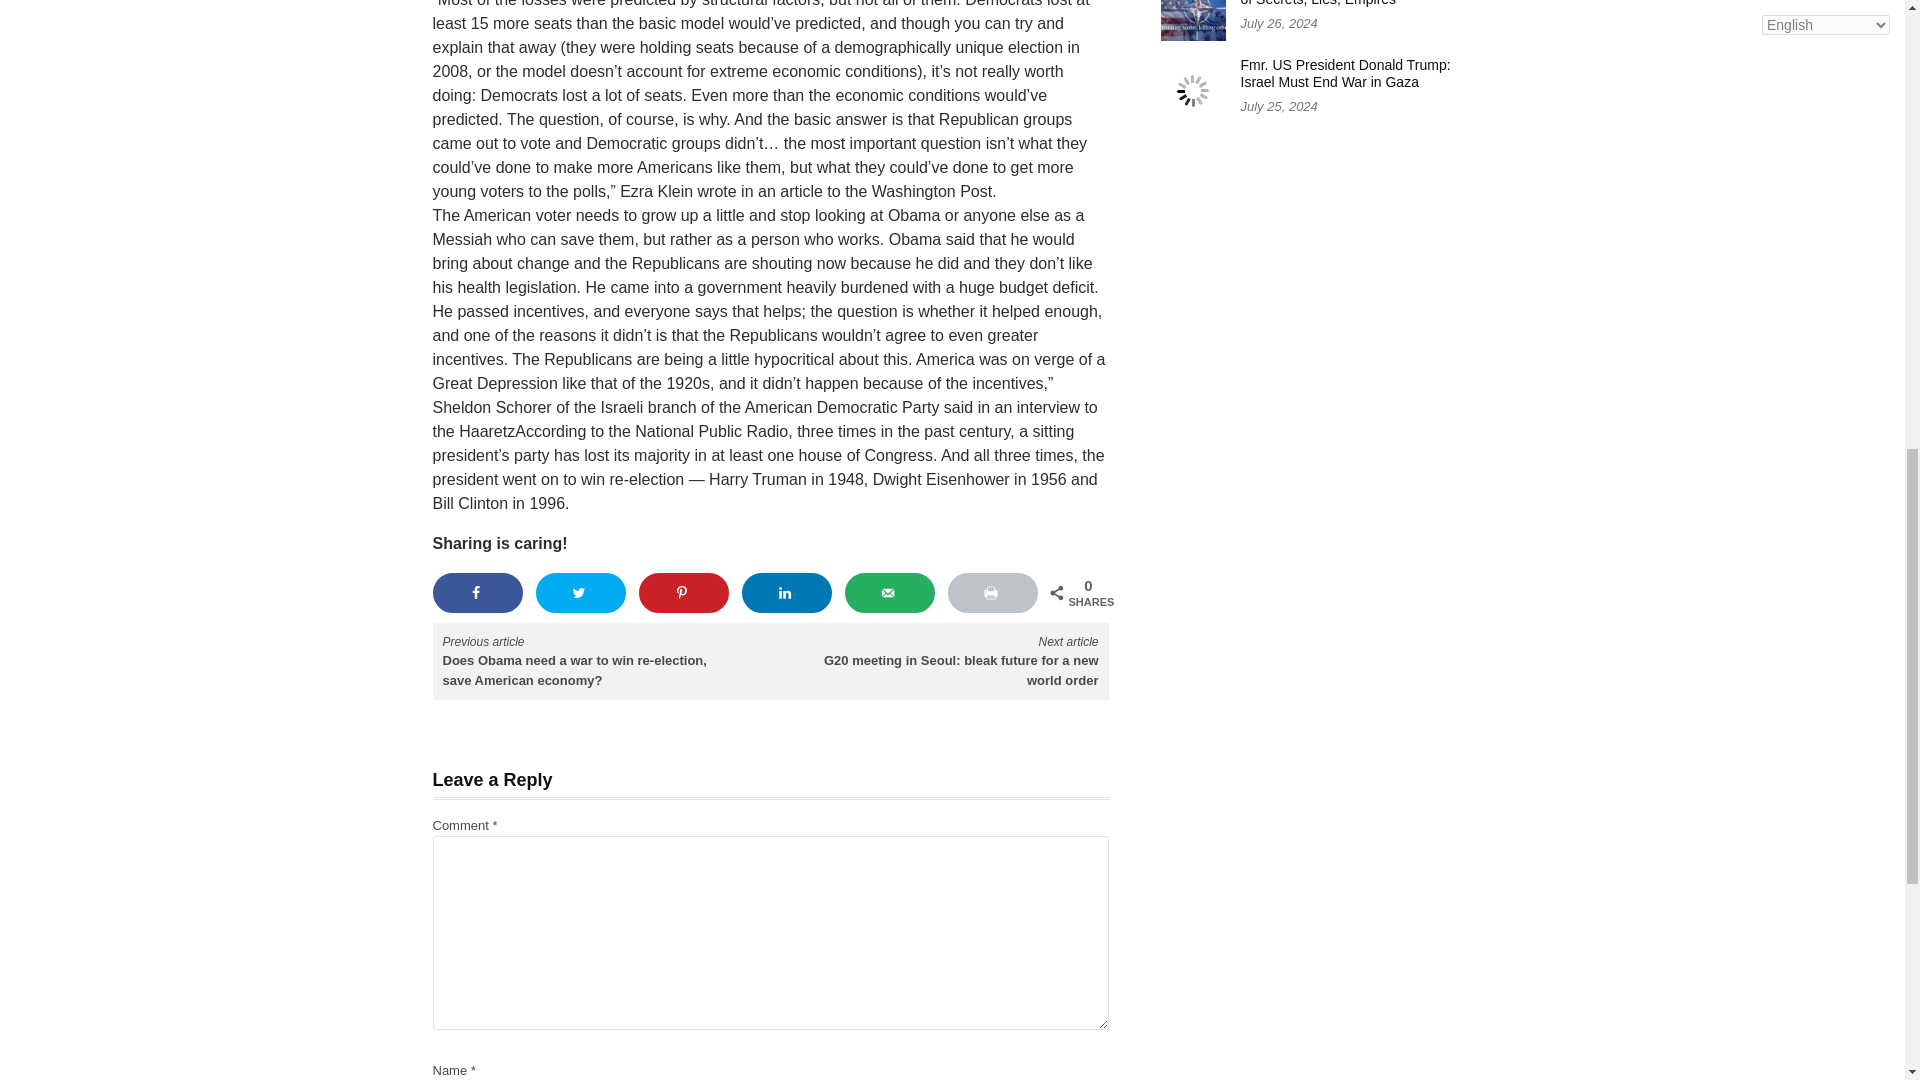  What do you see at coordinates (477, 593) in the screenshot?
I see `Share on Facebook` at bounding box center [477, 593].